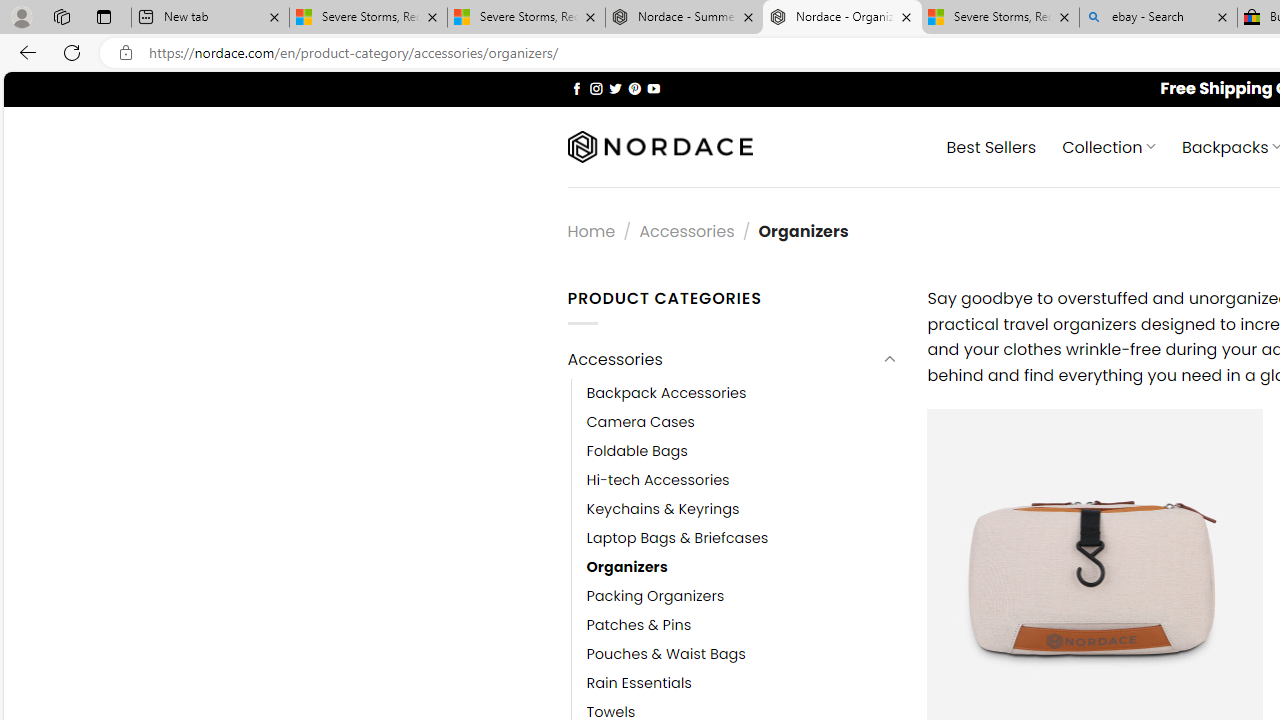 Image resolution: width=1280 pixels, height=720 pixels. Describe the element at coordinates (742, 596) in the screenshot. I see `Packing Organizers` at that location.